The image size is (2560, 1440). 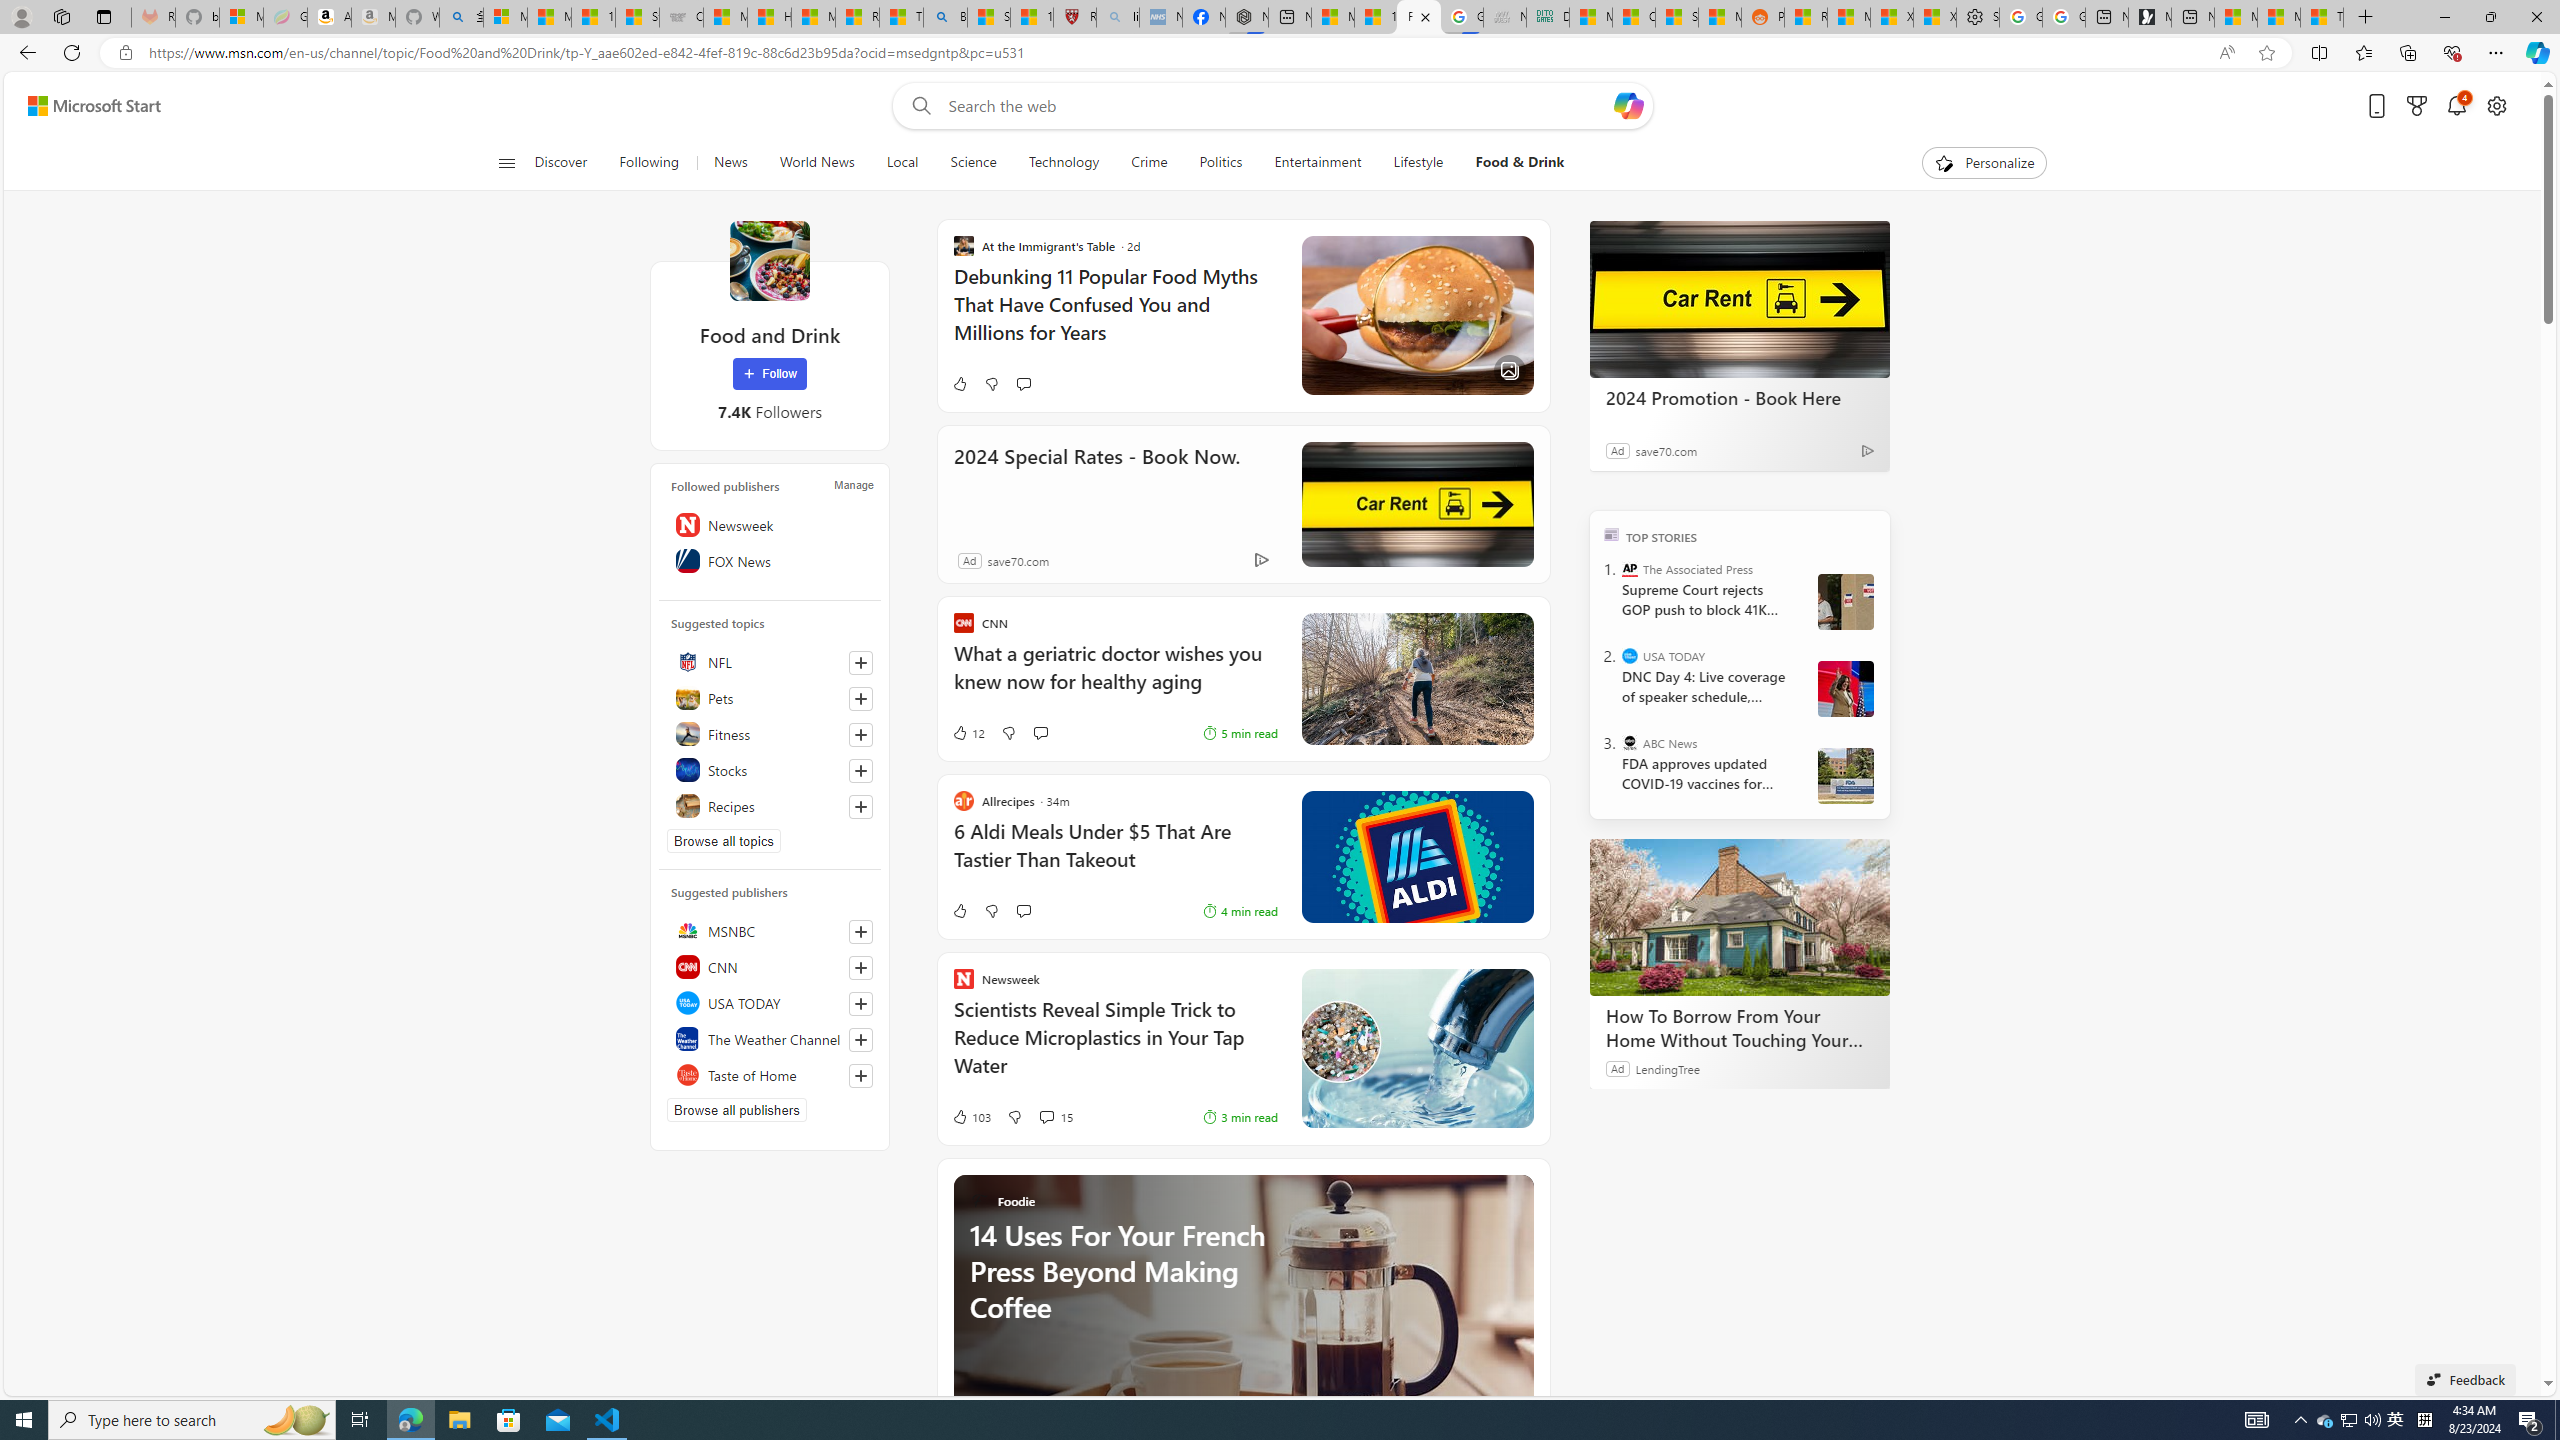 I want to click on NFL, so click(x=770, y=662).